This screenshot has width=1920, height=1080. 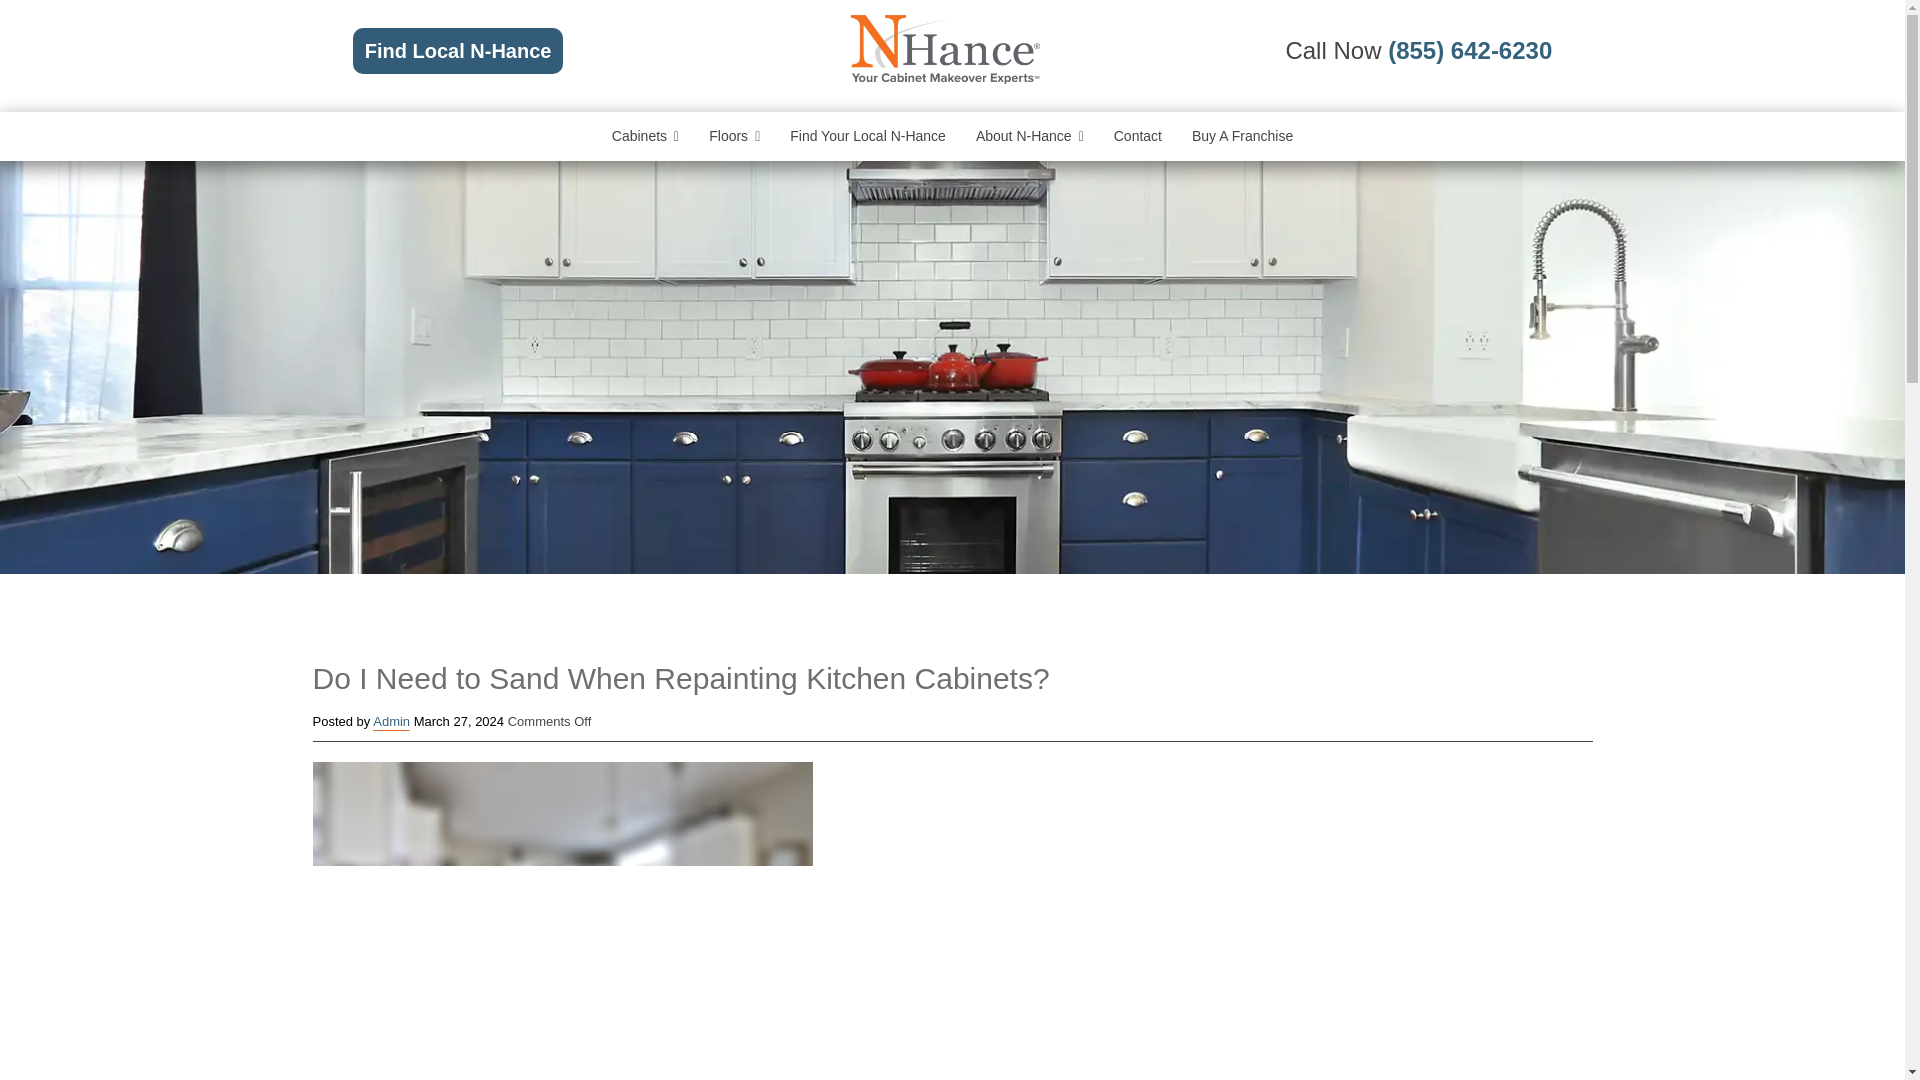 I want to click on Contact, so click(x=1138, y=136).